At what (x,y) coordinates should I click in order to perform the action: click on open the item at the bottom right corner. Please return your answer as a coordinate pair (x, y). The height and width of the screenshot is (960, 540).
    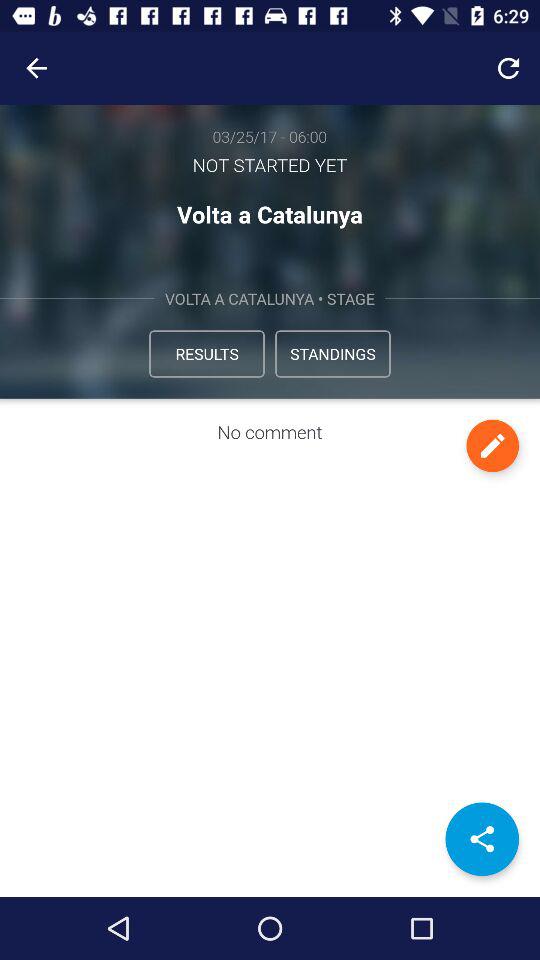
    Looking at the image, I should click on (482, 839).